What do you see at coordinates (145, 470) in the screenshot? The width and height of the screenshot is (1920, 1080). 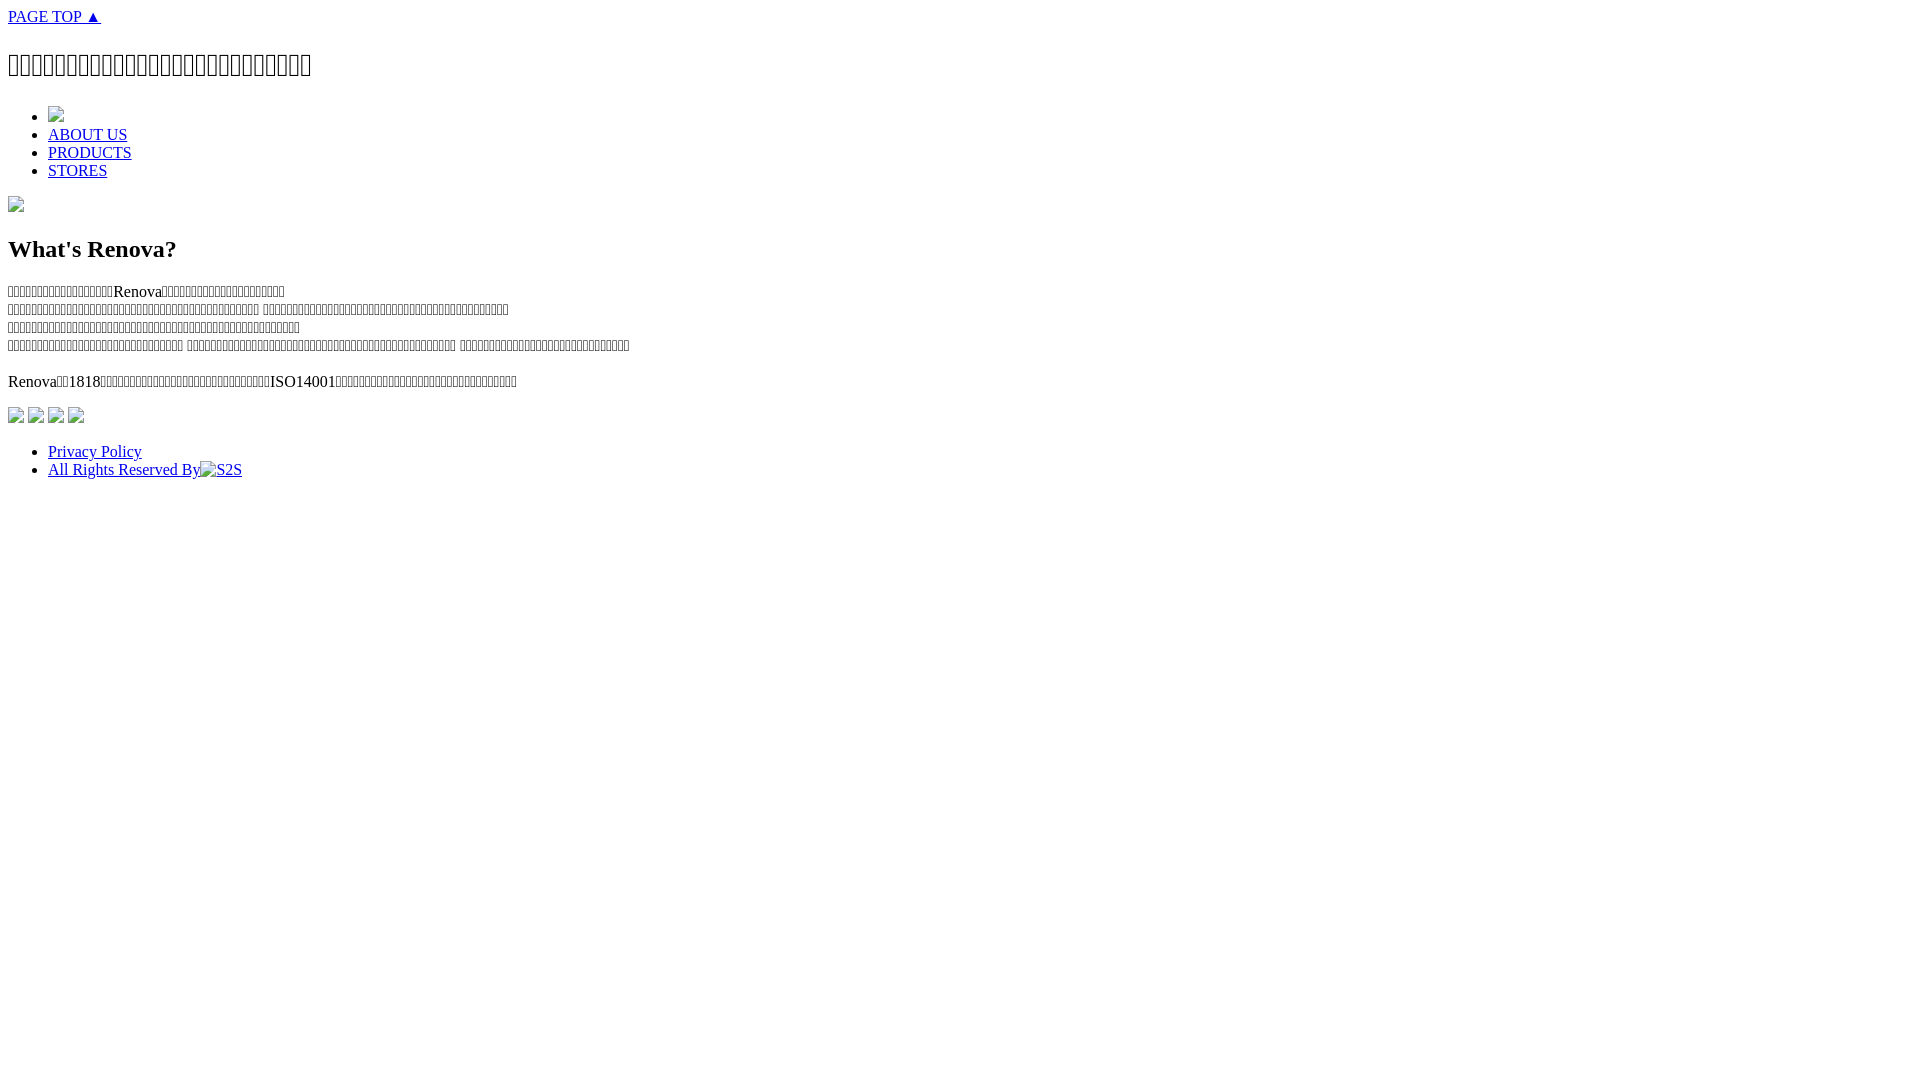 I see `All Rights Reserved By` at bounding box center [145, 470].